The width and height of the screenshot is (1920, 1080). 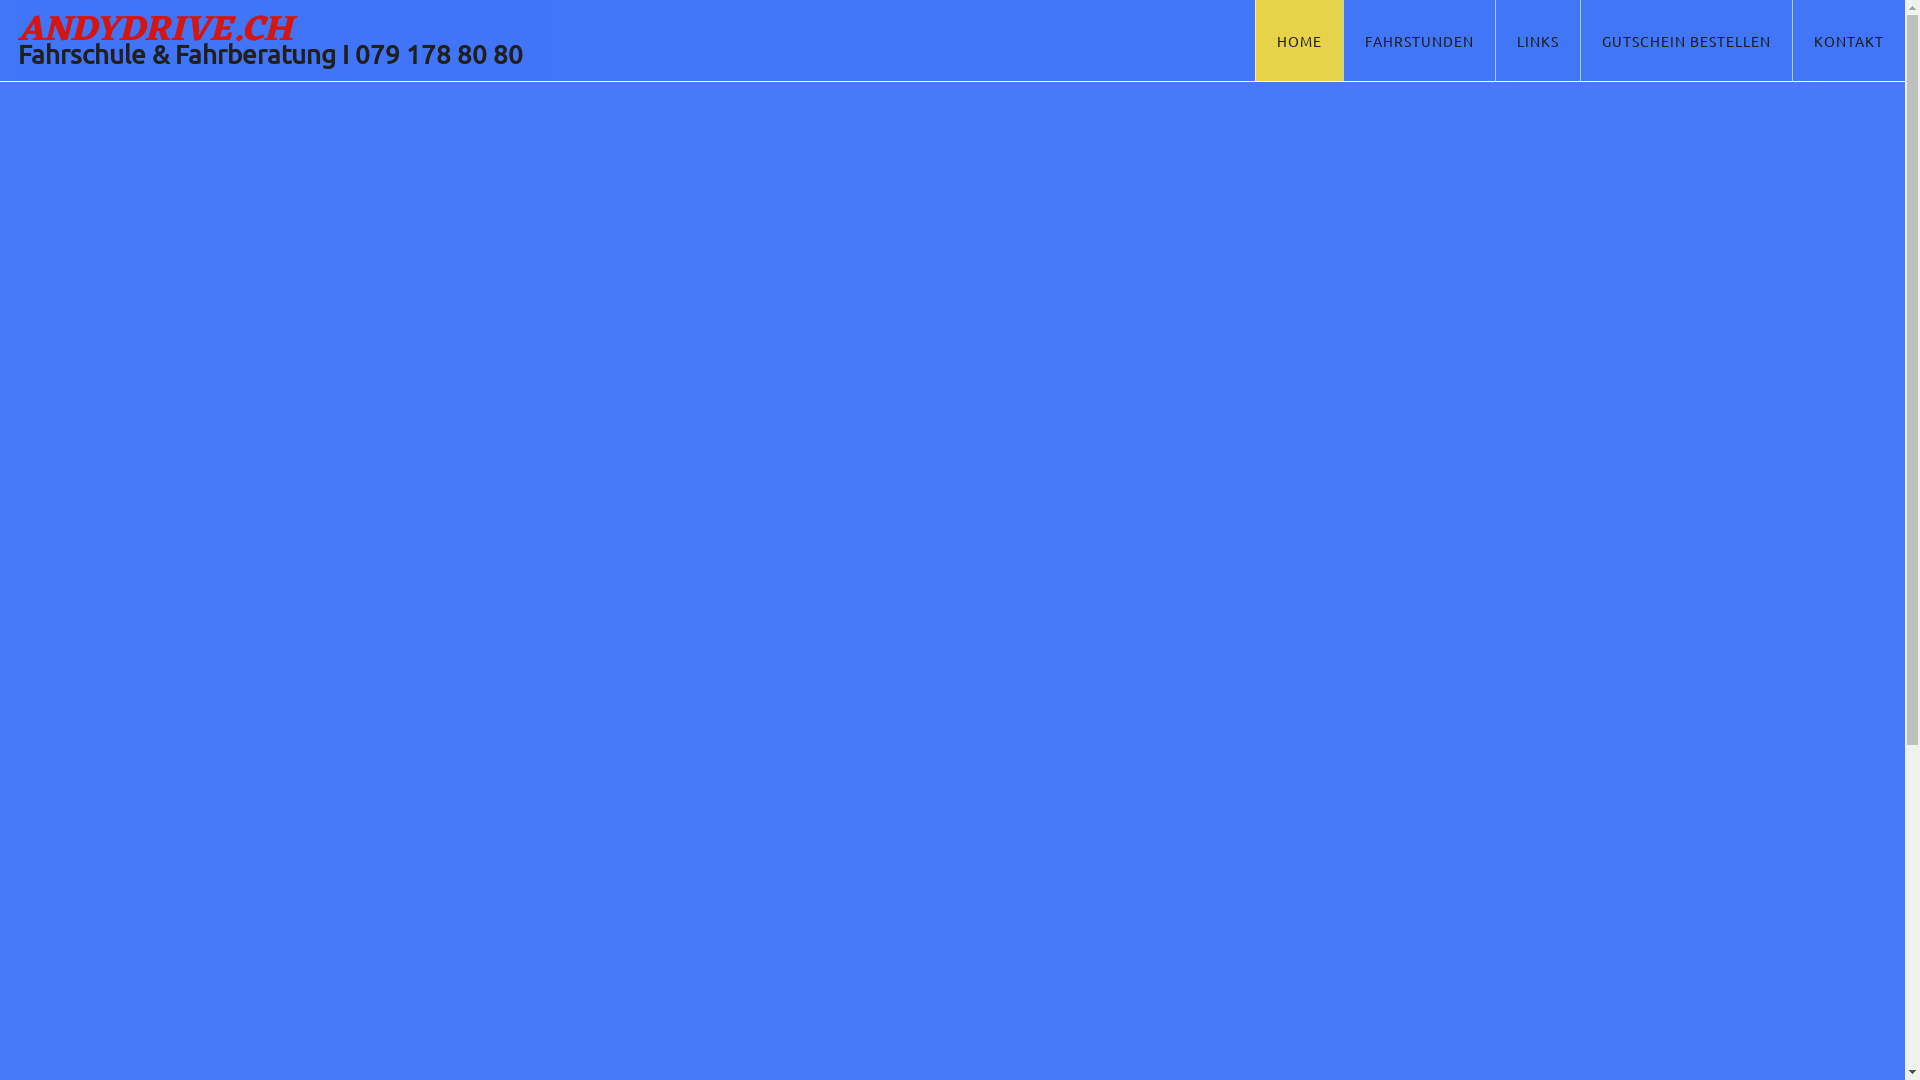 What do you see at coordinates (1848, 40) in the screenshot?
I see `KONTAKT` at bounding box center [1848, 40].